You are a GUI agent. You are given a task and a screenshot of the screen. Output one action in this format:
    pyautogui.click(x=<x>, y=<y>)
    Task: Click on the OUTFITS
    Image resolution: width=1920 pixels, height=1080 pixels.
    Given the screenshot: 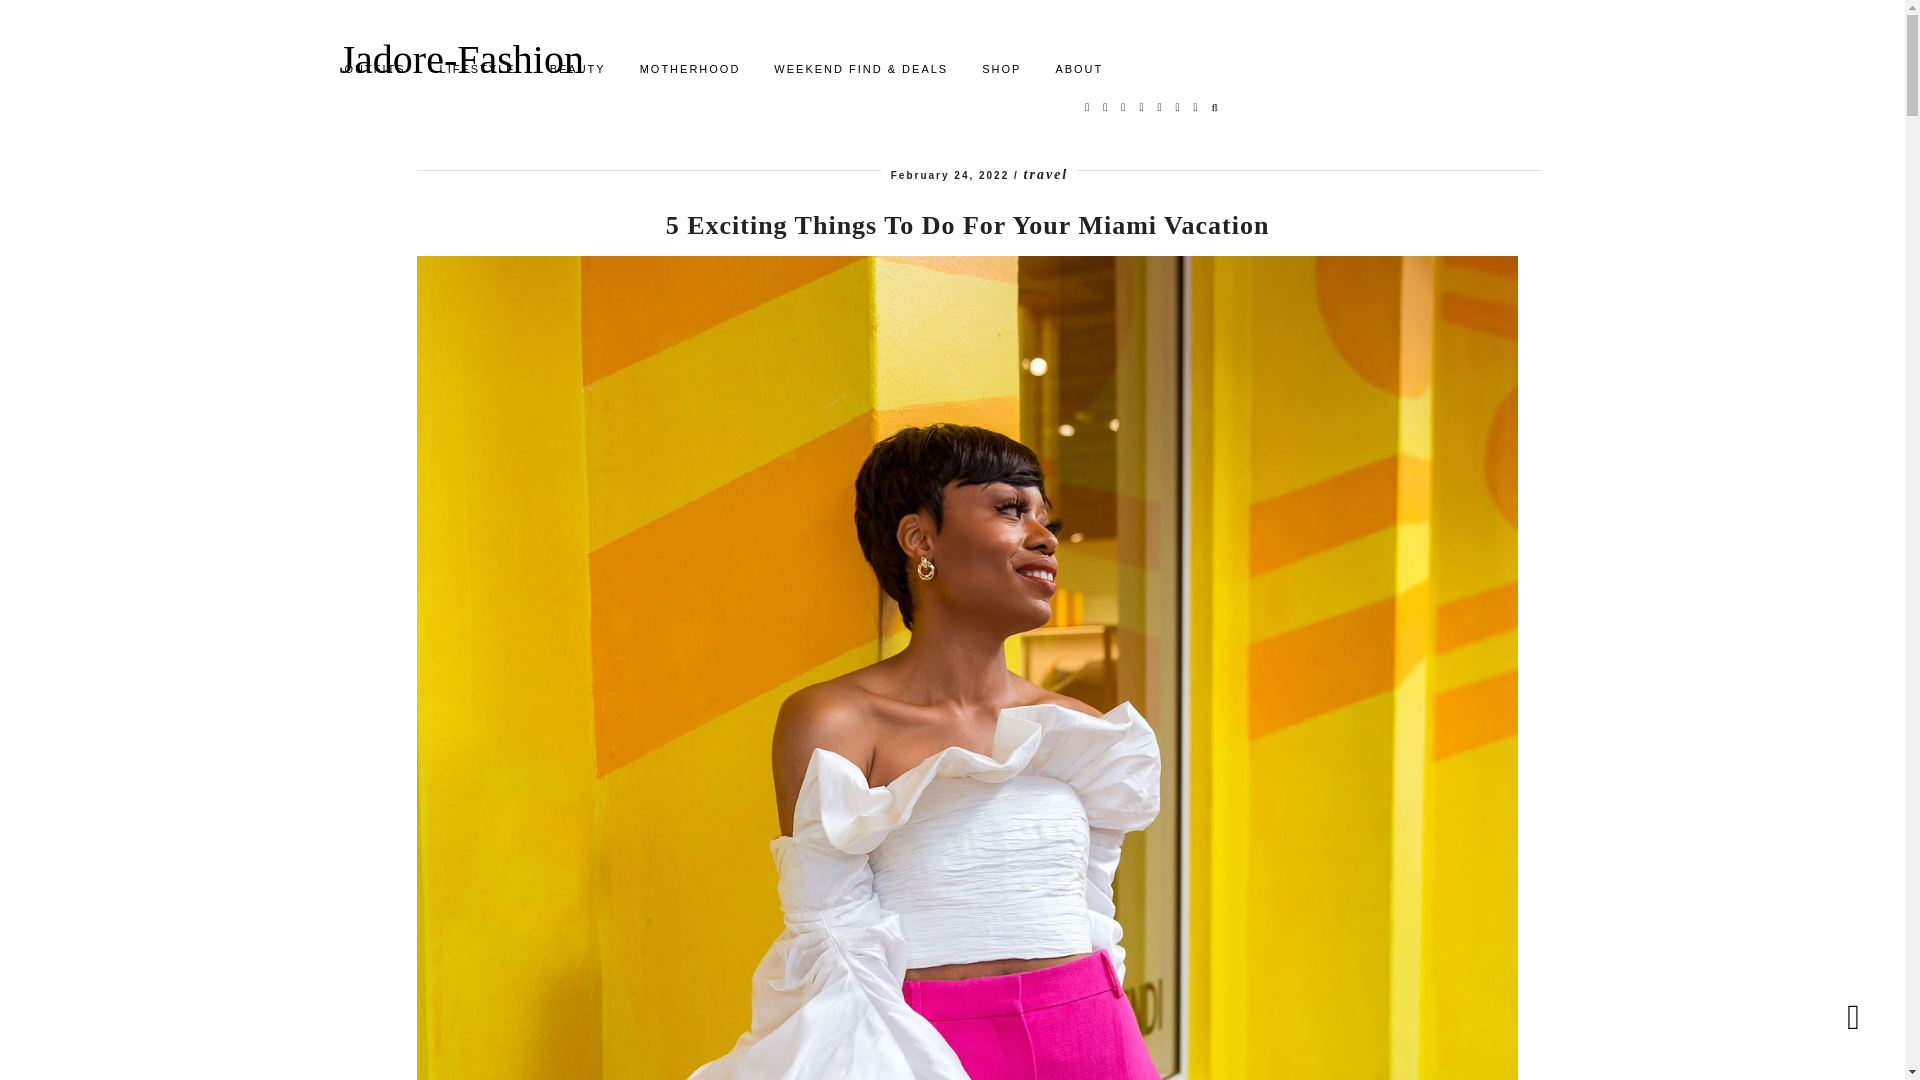 What is the action you would take?
    pyautogui.click(x=375, y=68)
    